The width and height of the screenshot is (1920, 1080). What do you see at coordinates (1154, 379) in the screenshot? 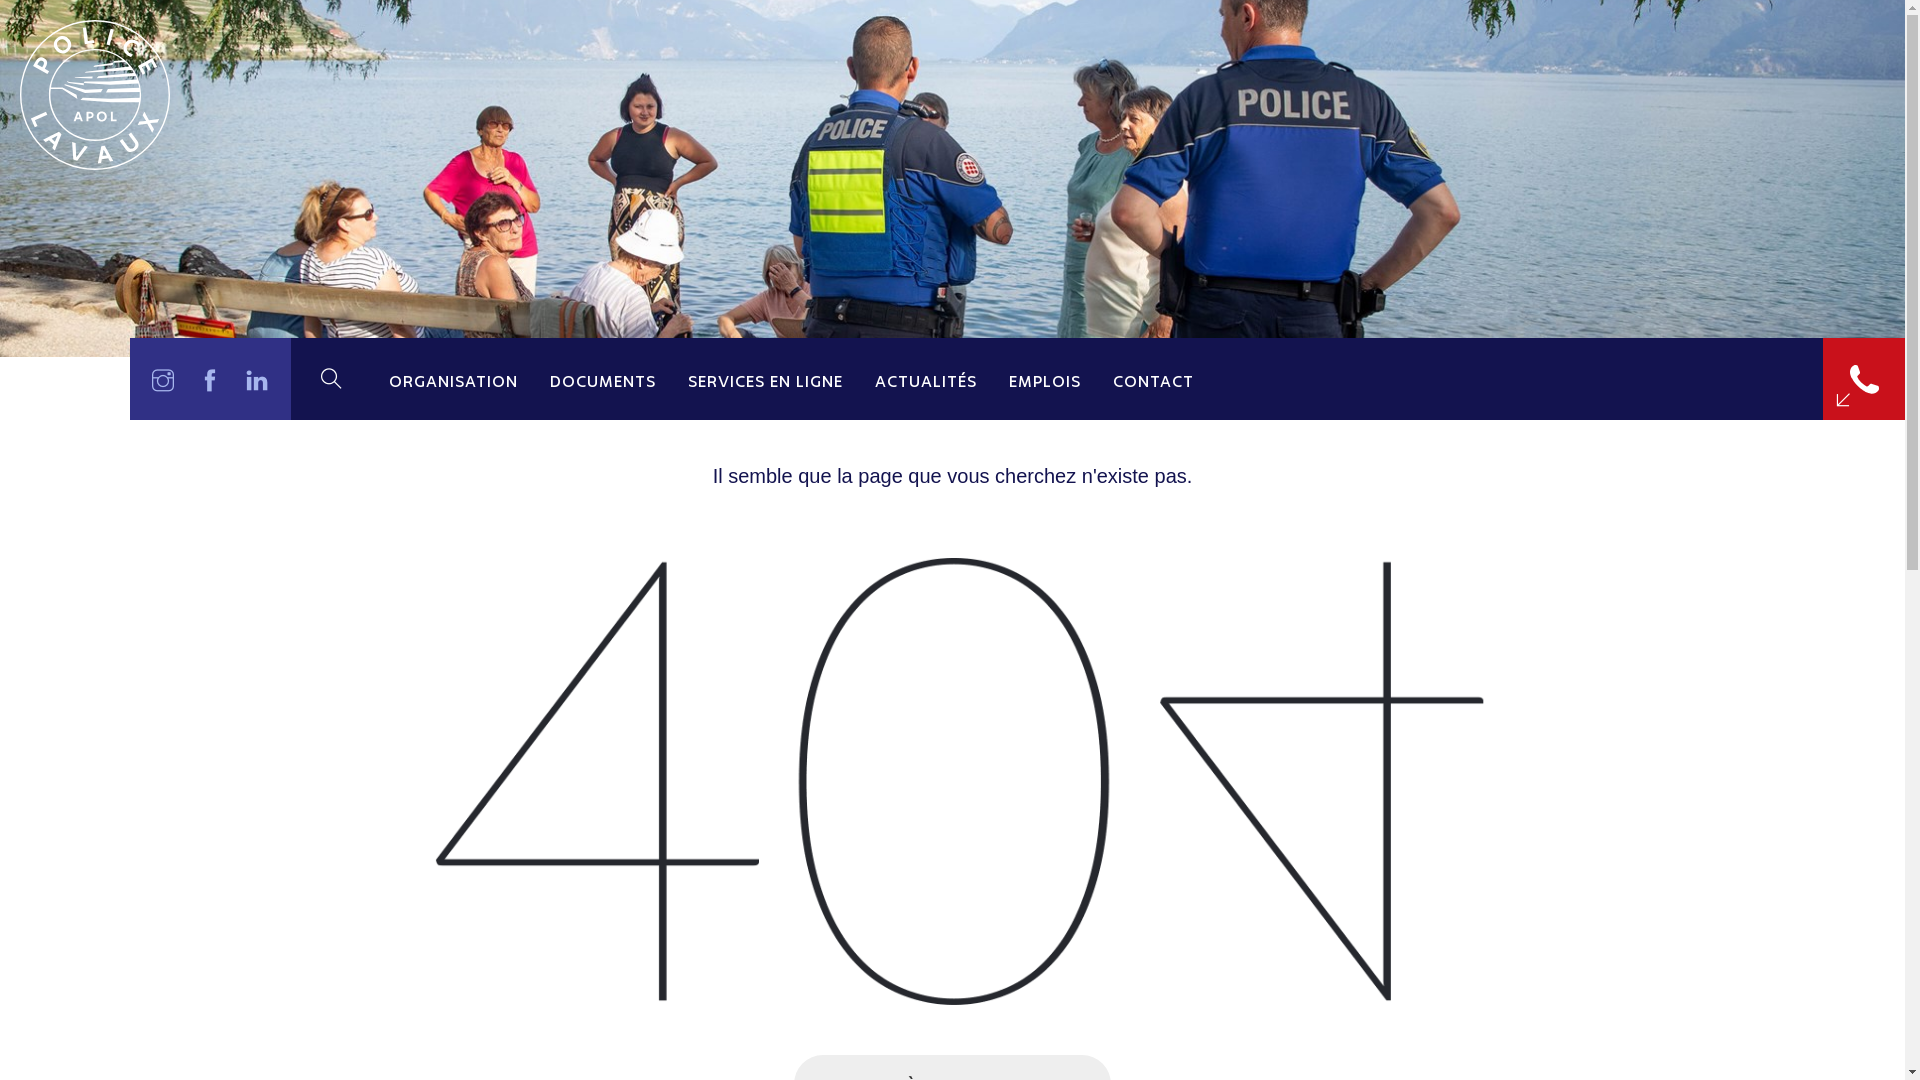
I see `CONTACT` at bounding box center [1154, 379].